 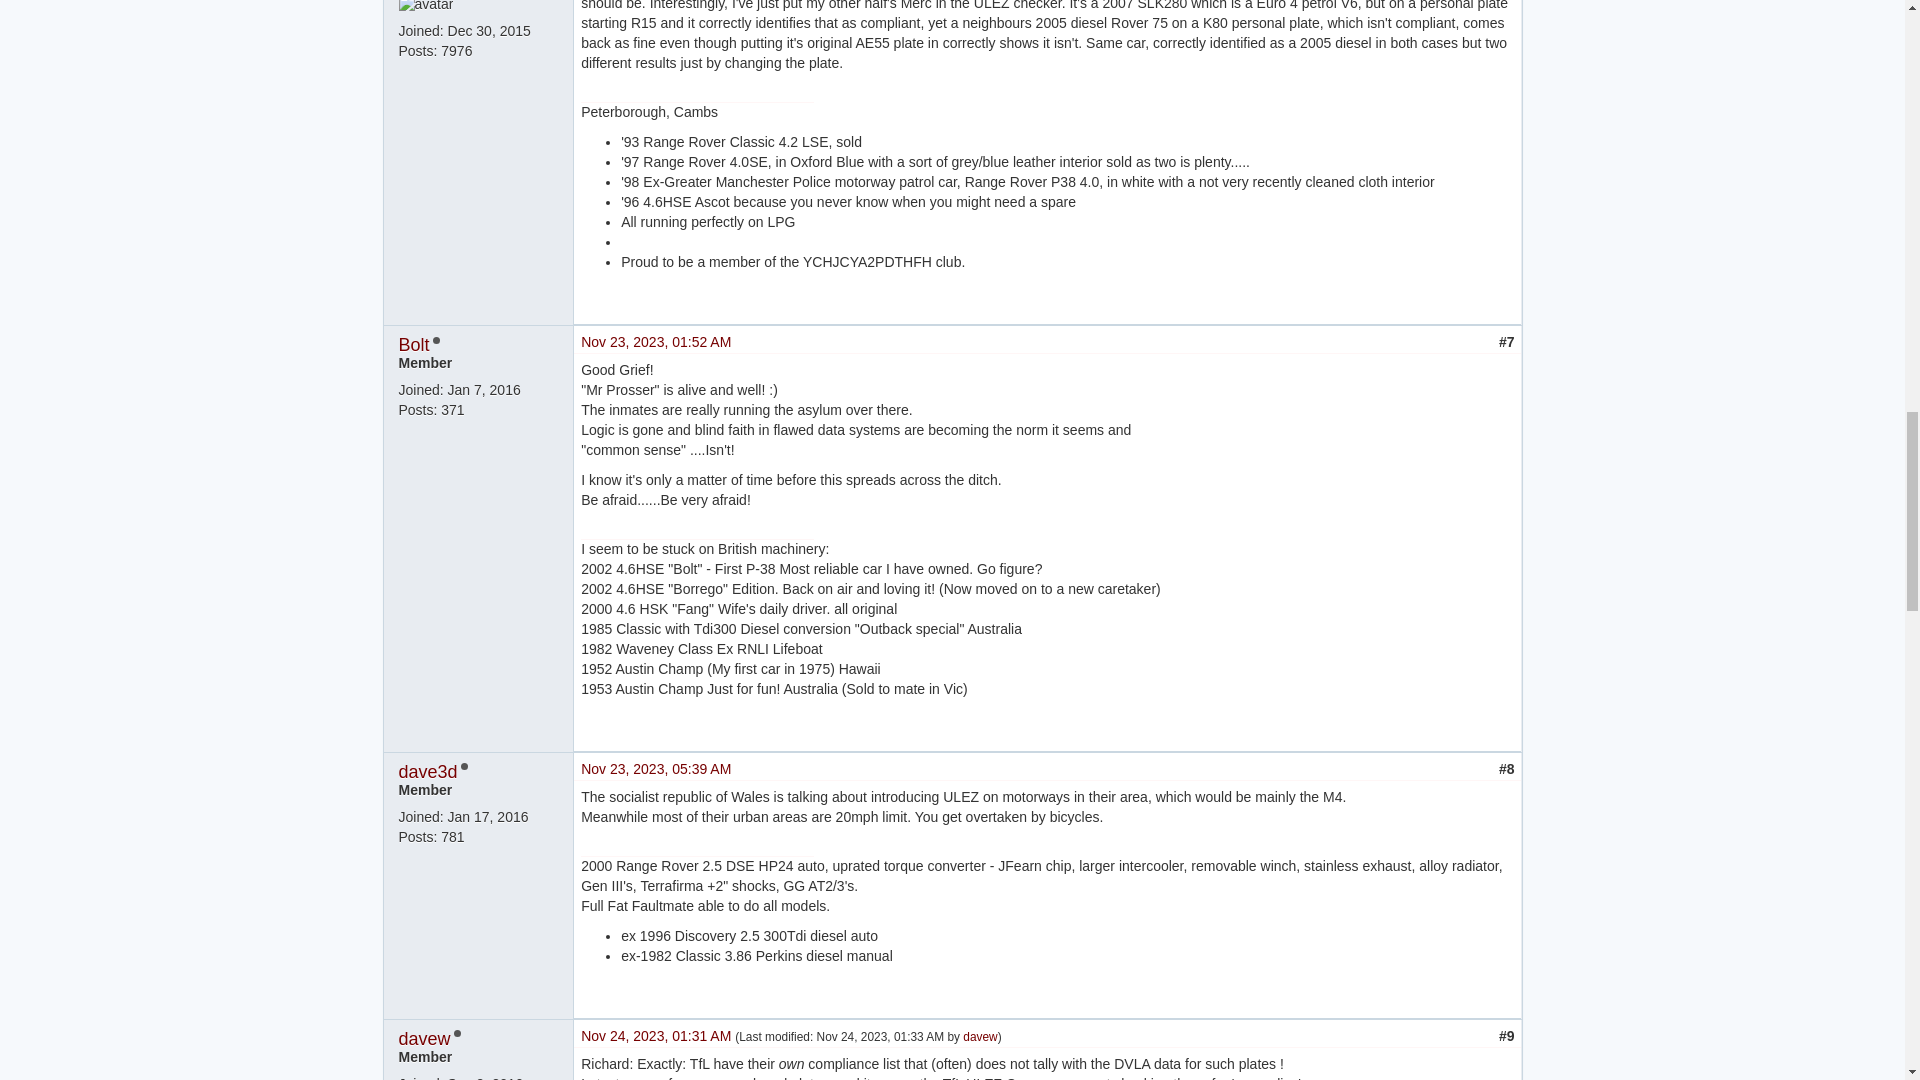 What do you see at coordinates (658, 1036) in the screenshot?
I see `Nov 24, 2023, 01:31 AM` at bounding box center [658, 1036].